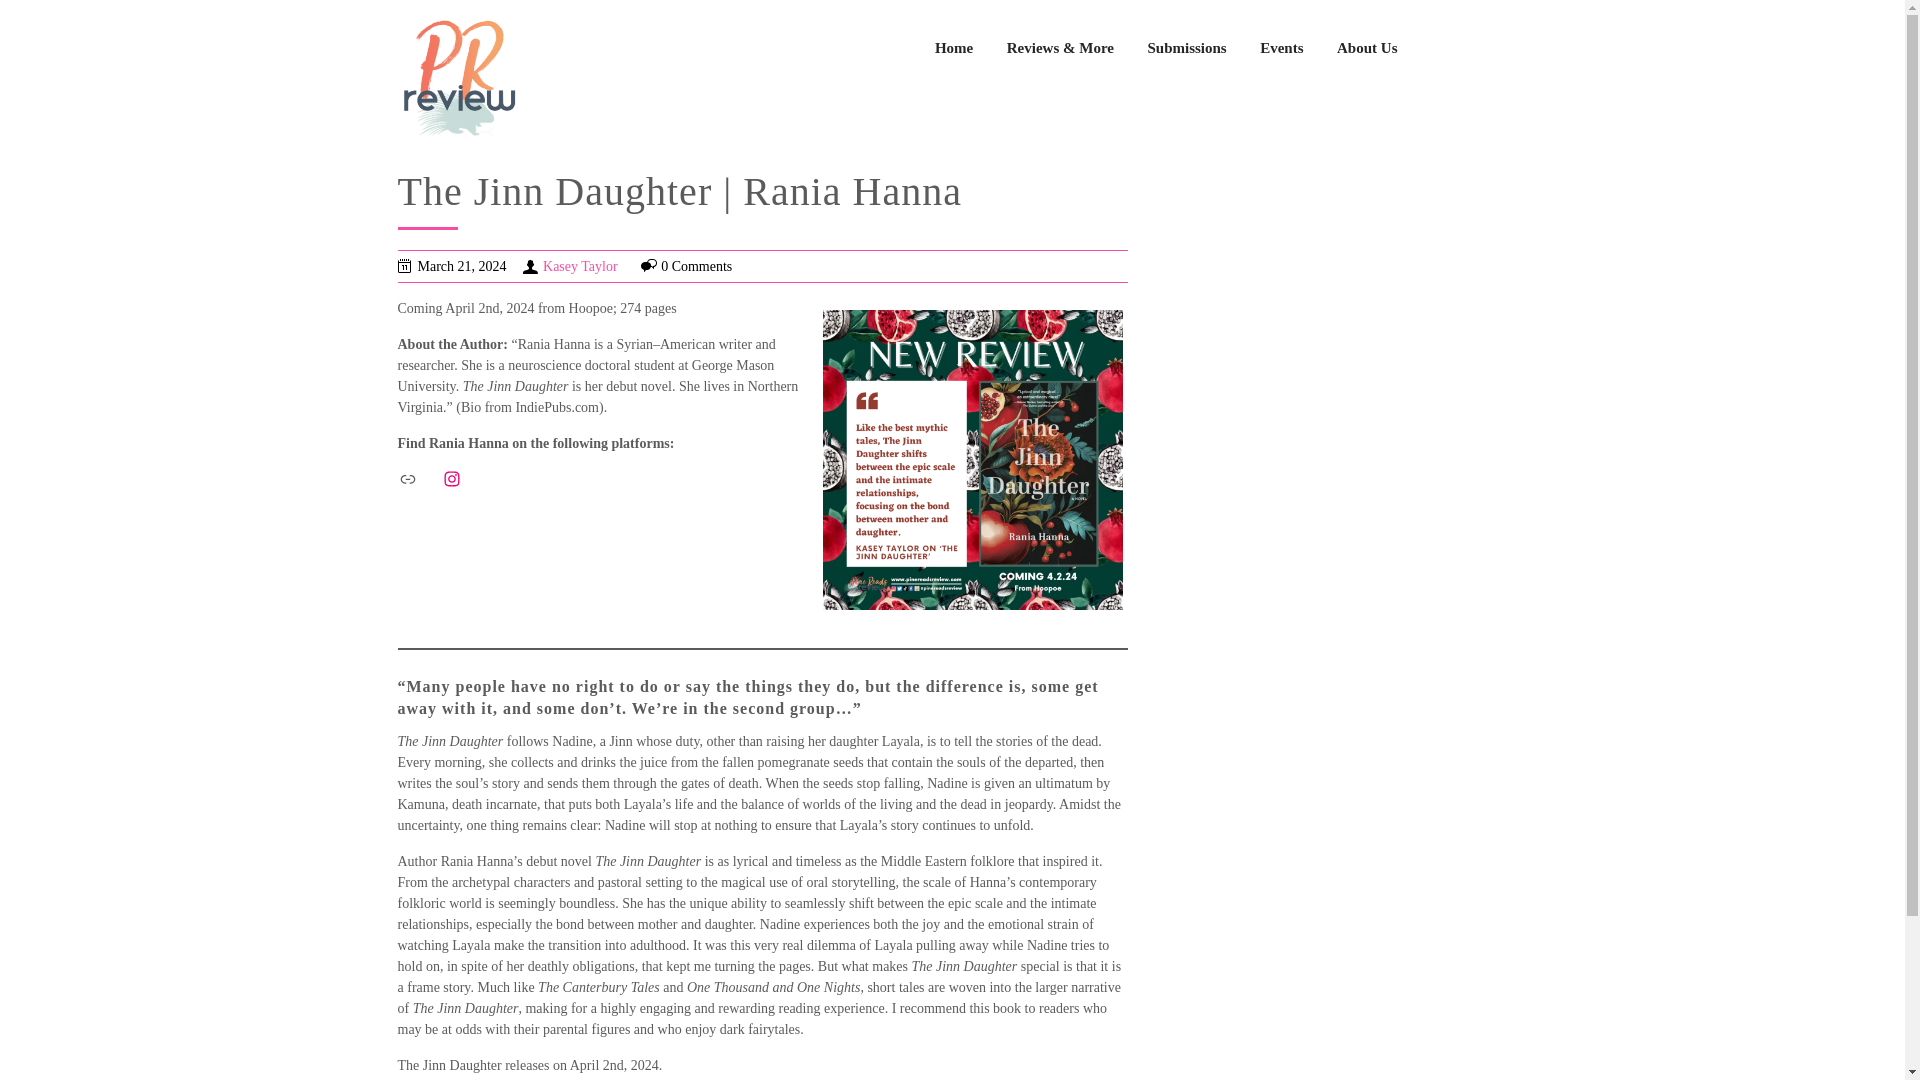 Image resolution: width=1920 pixels, height=1080 pixels. Describe the element at coordinates (1186, 48) in the screenshot. I see `Submissions` at that location.